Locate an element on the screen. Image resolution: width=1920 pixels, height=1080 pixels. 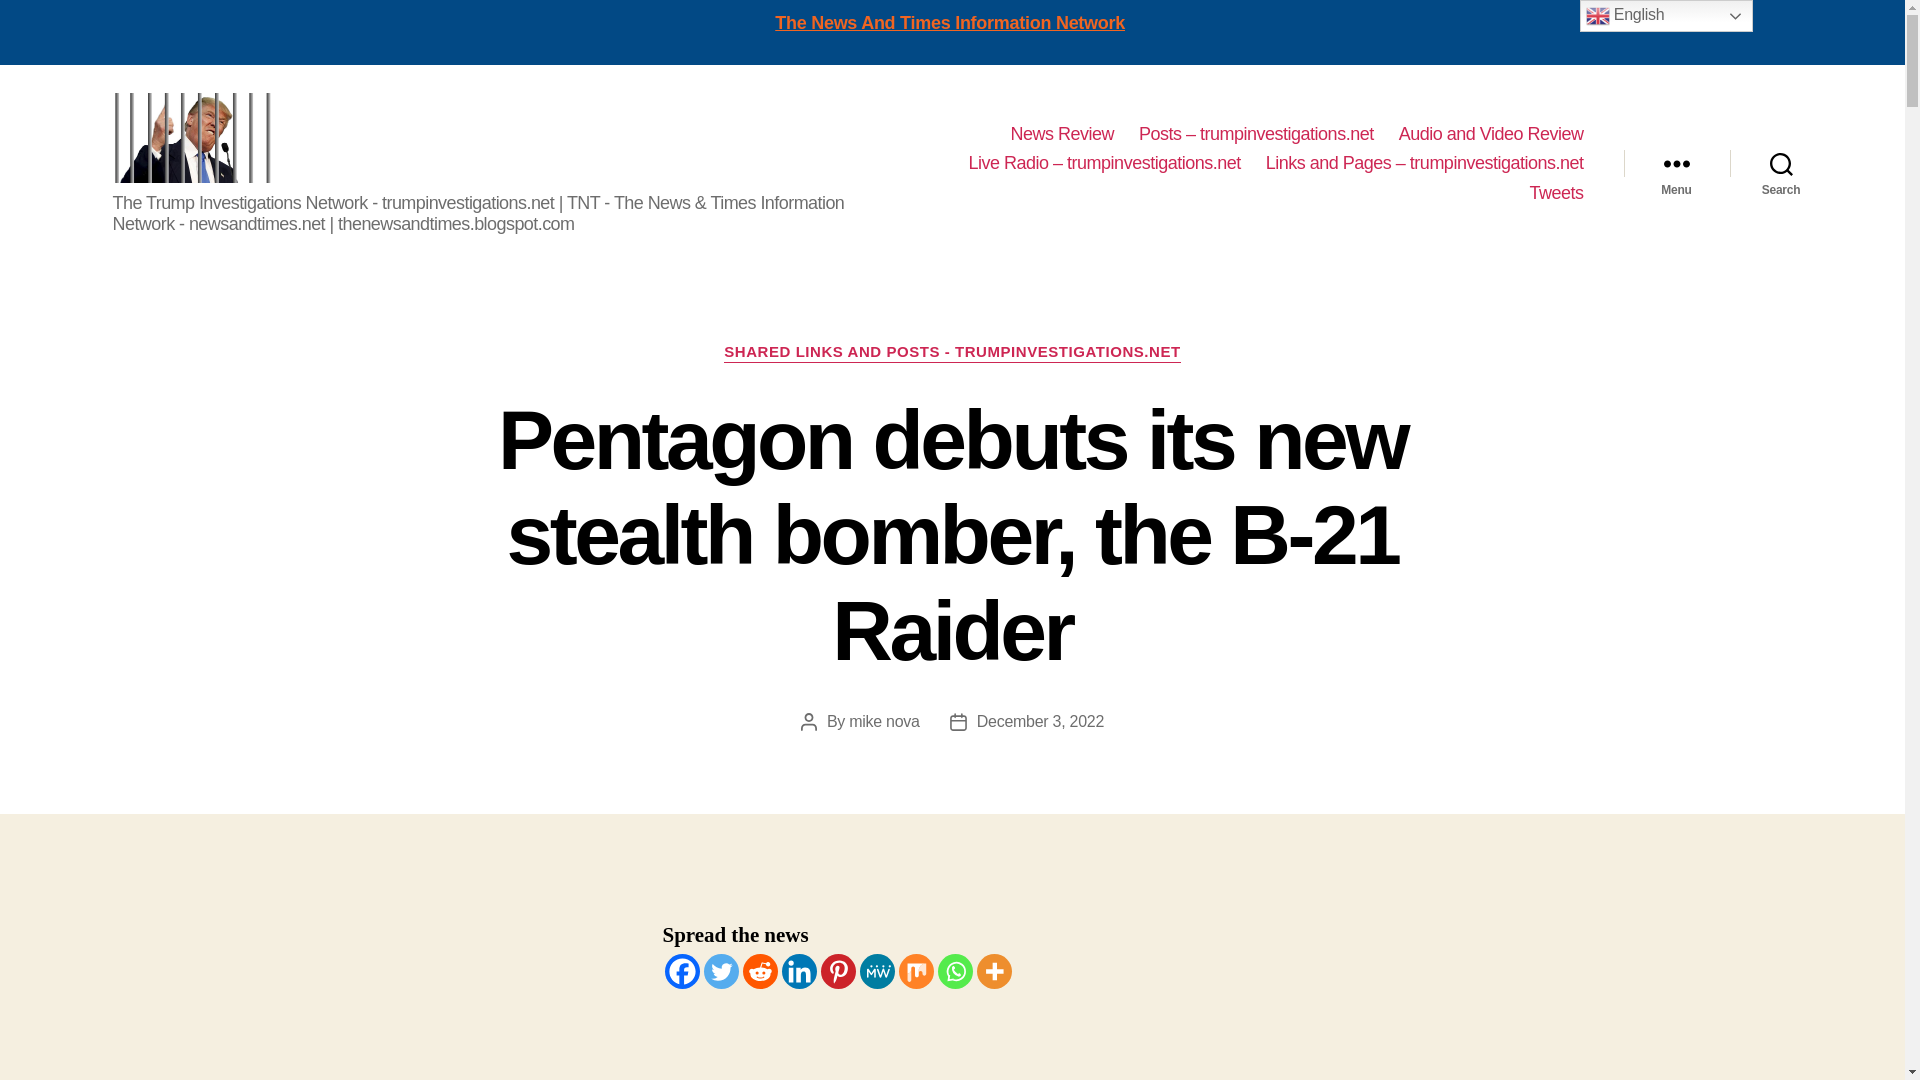
The News And Times Information Network is located at coordinates (950, 22).